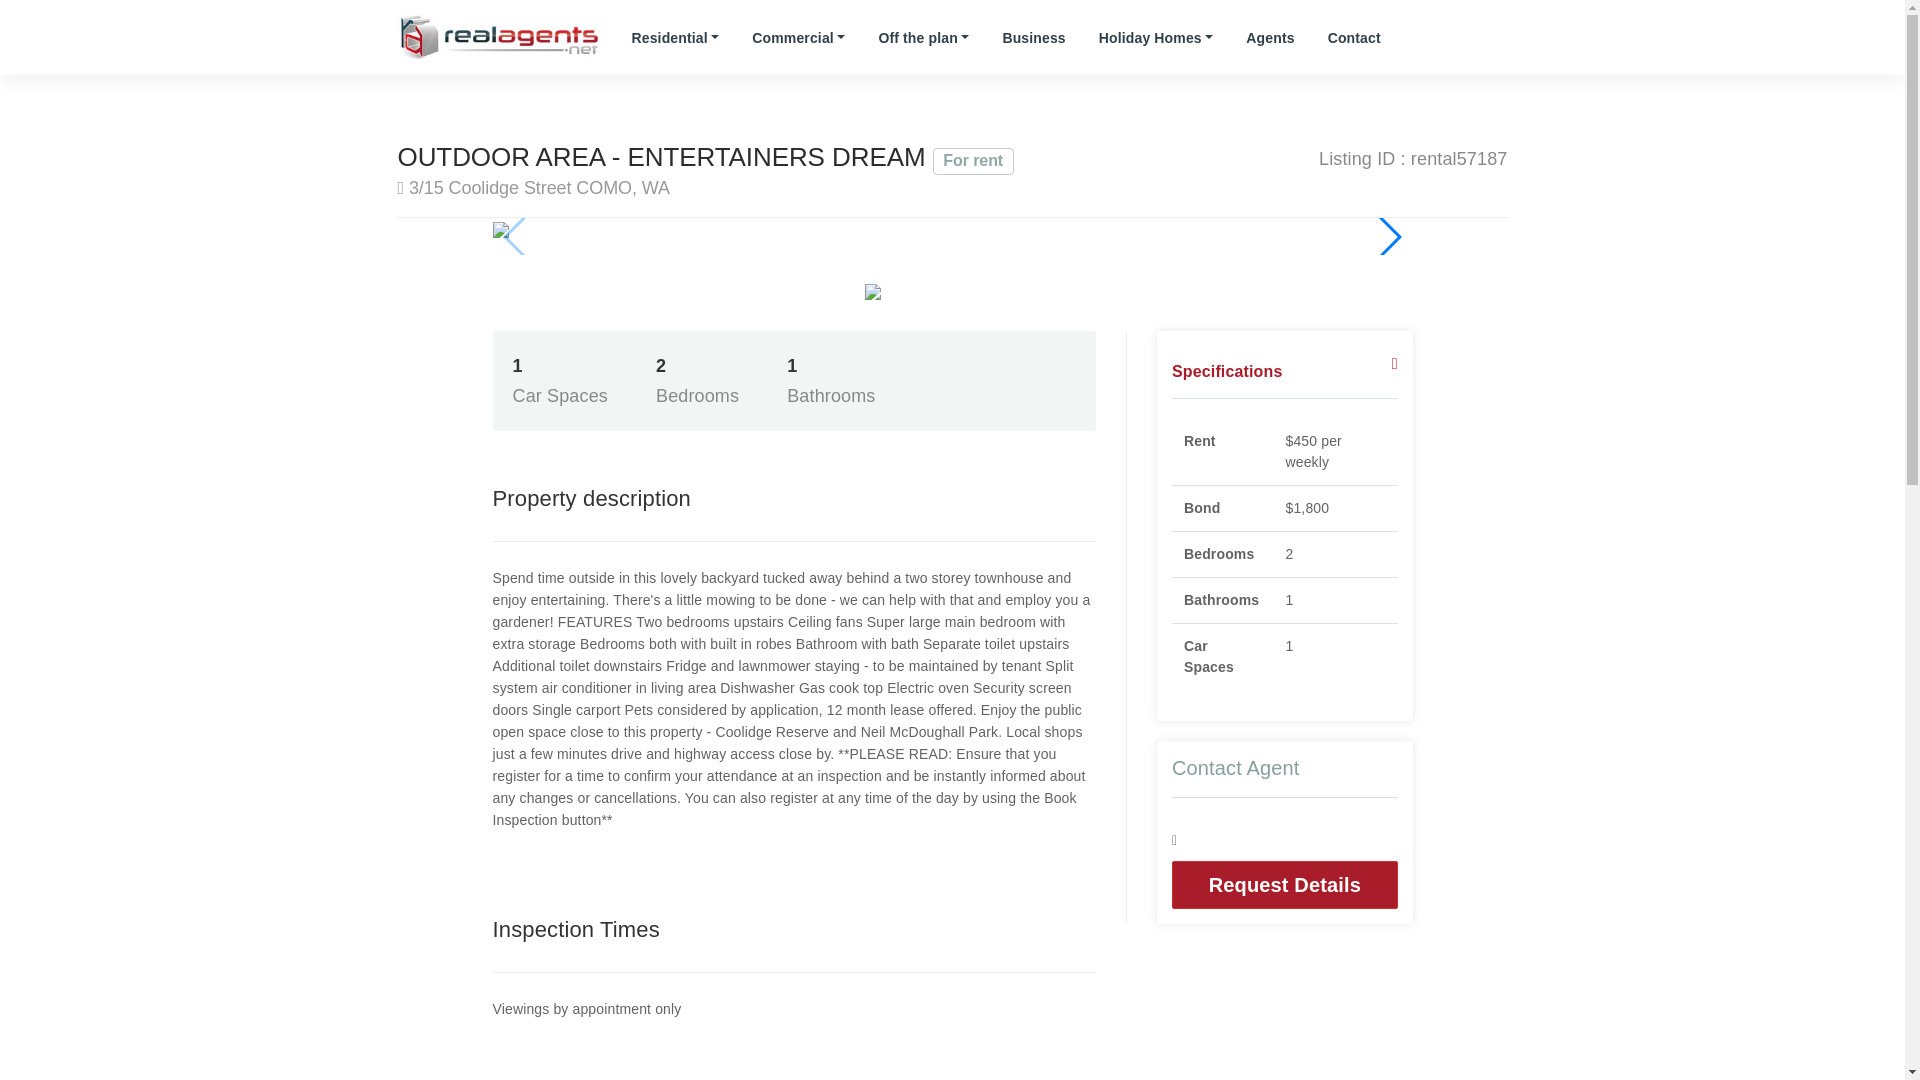  Describe the element at coordinates (1270, 38) in the screenshot. I see `Agents` at that location.